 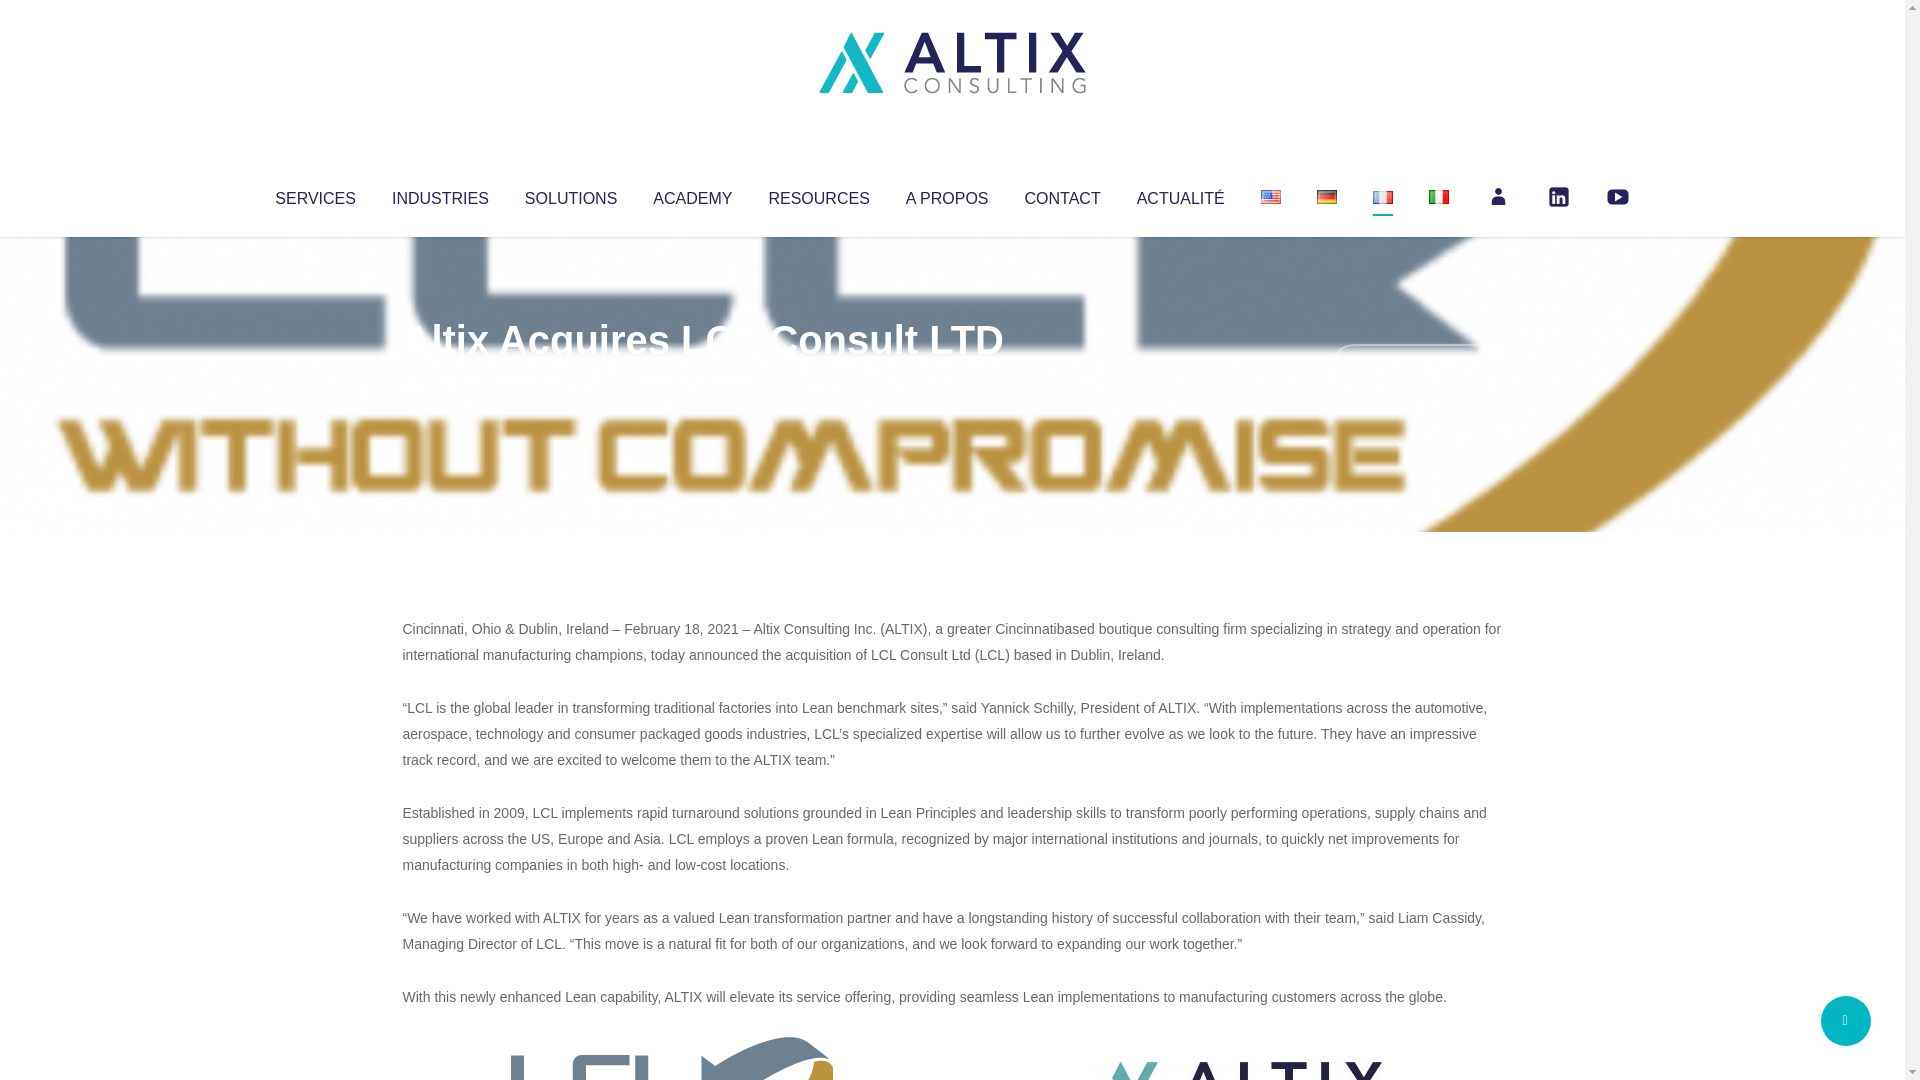 What do you see at coordinates (314, 194) in the screenshot?
I see `SERVICES` at bounding box center [314, 194].